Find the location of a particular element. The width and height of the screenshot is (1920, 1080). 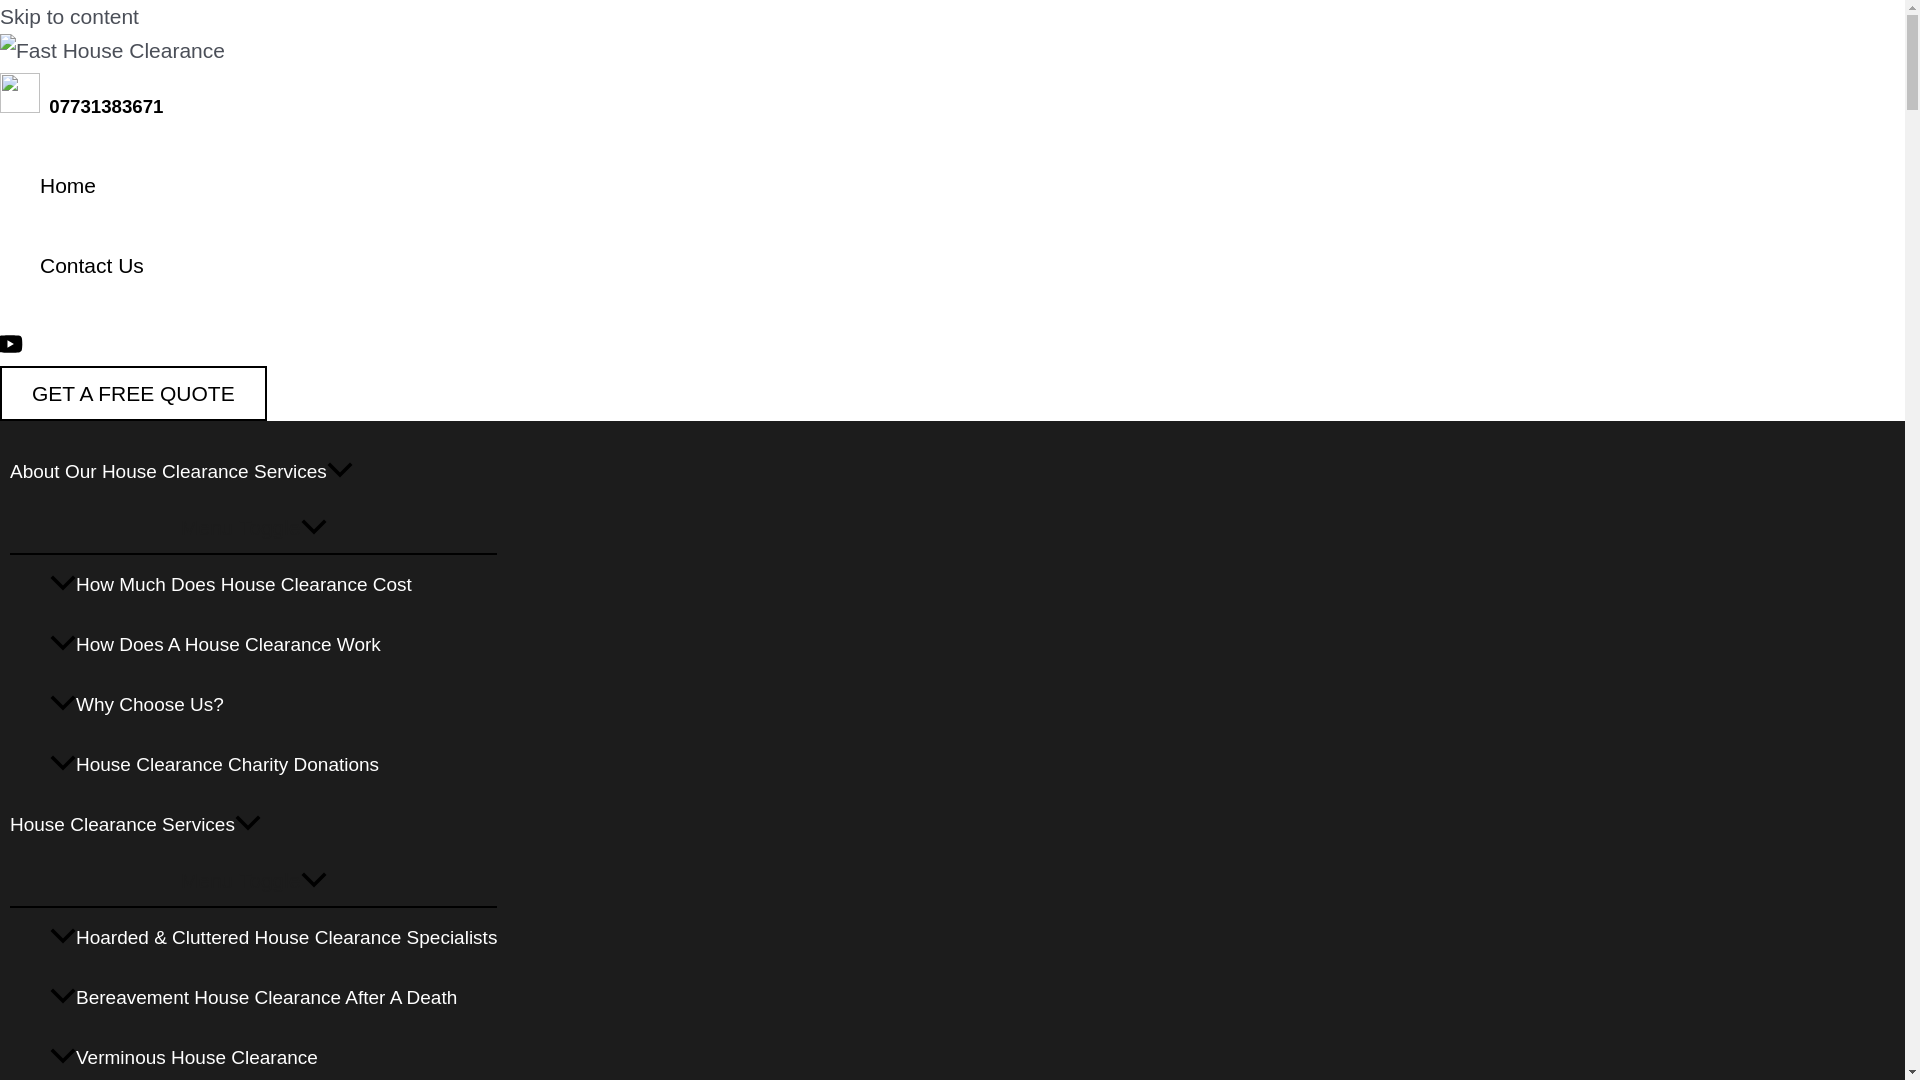

How Does A House Clearance Work is located at coordinates (273, 644).